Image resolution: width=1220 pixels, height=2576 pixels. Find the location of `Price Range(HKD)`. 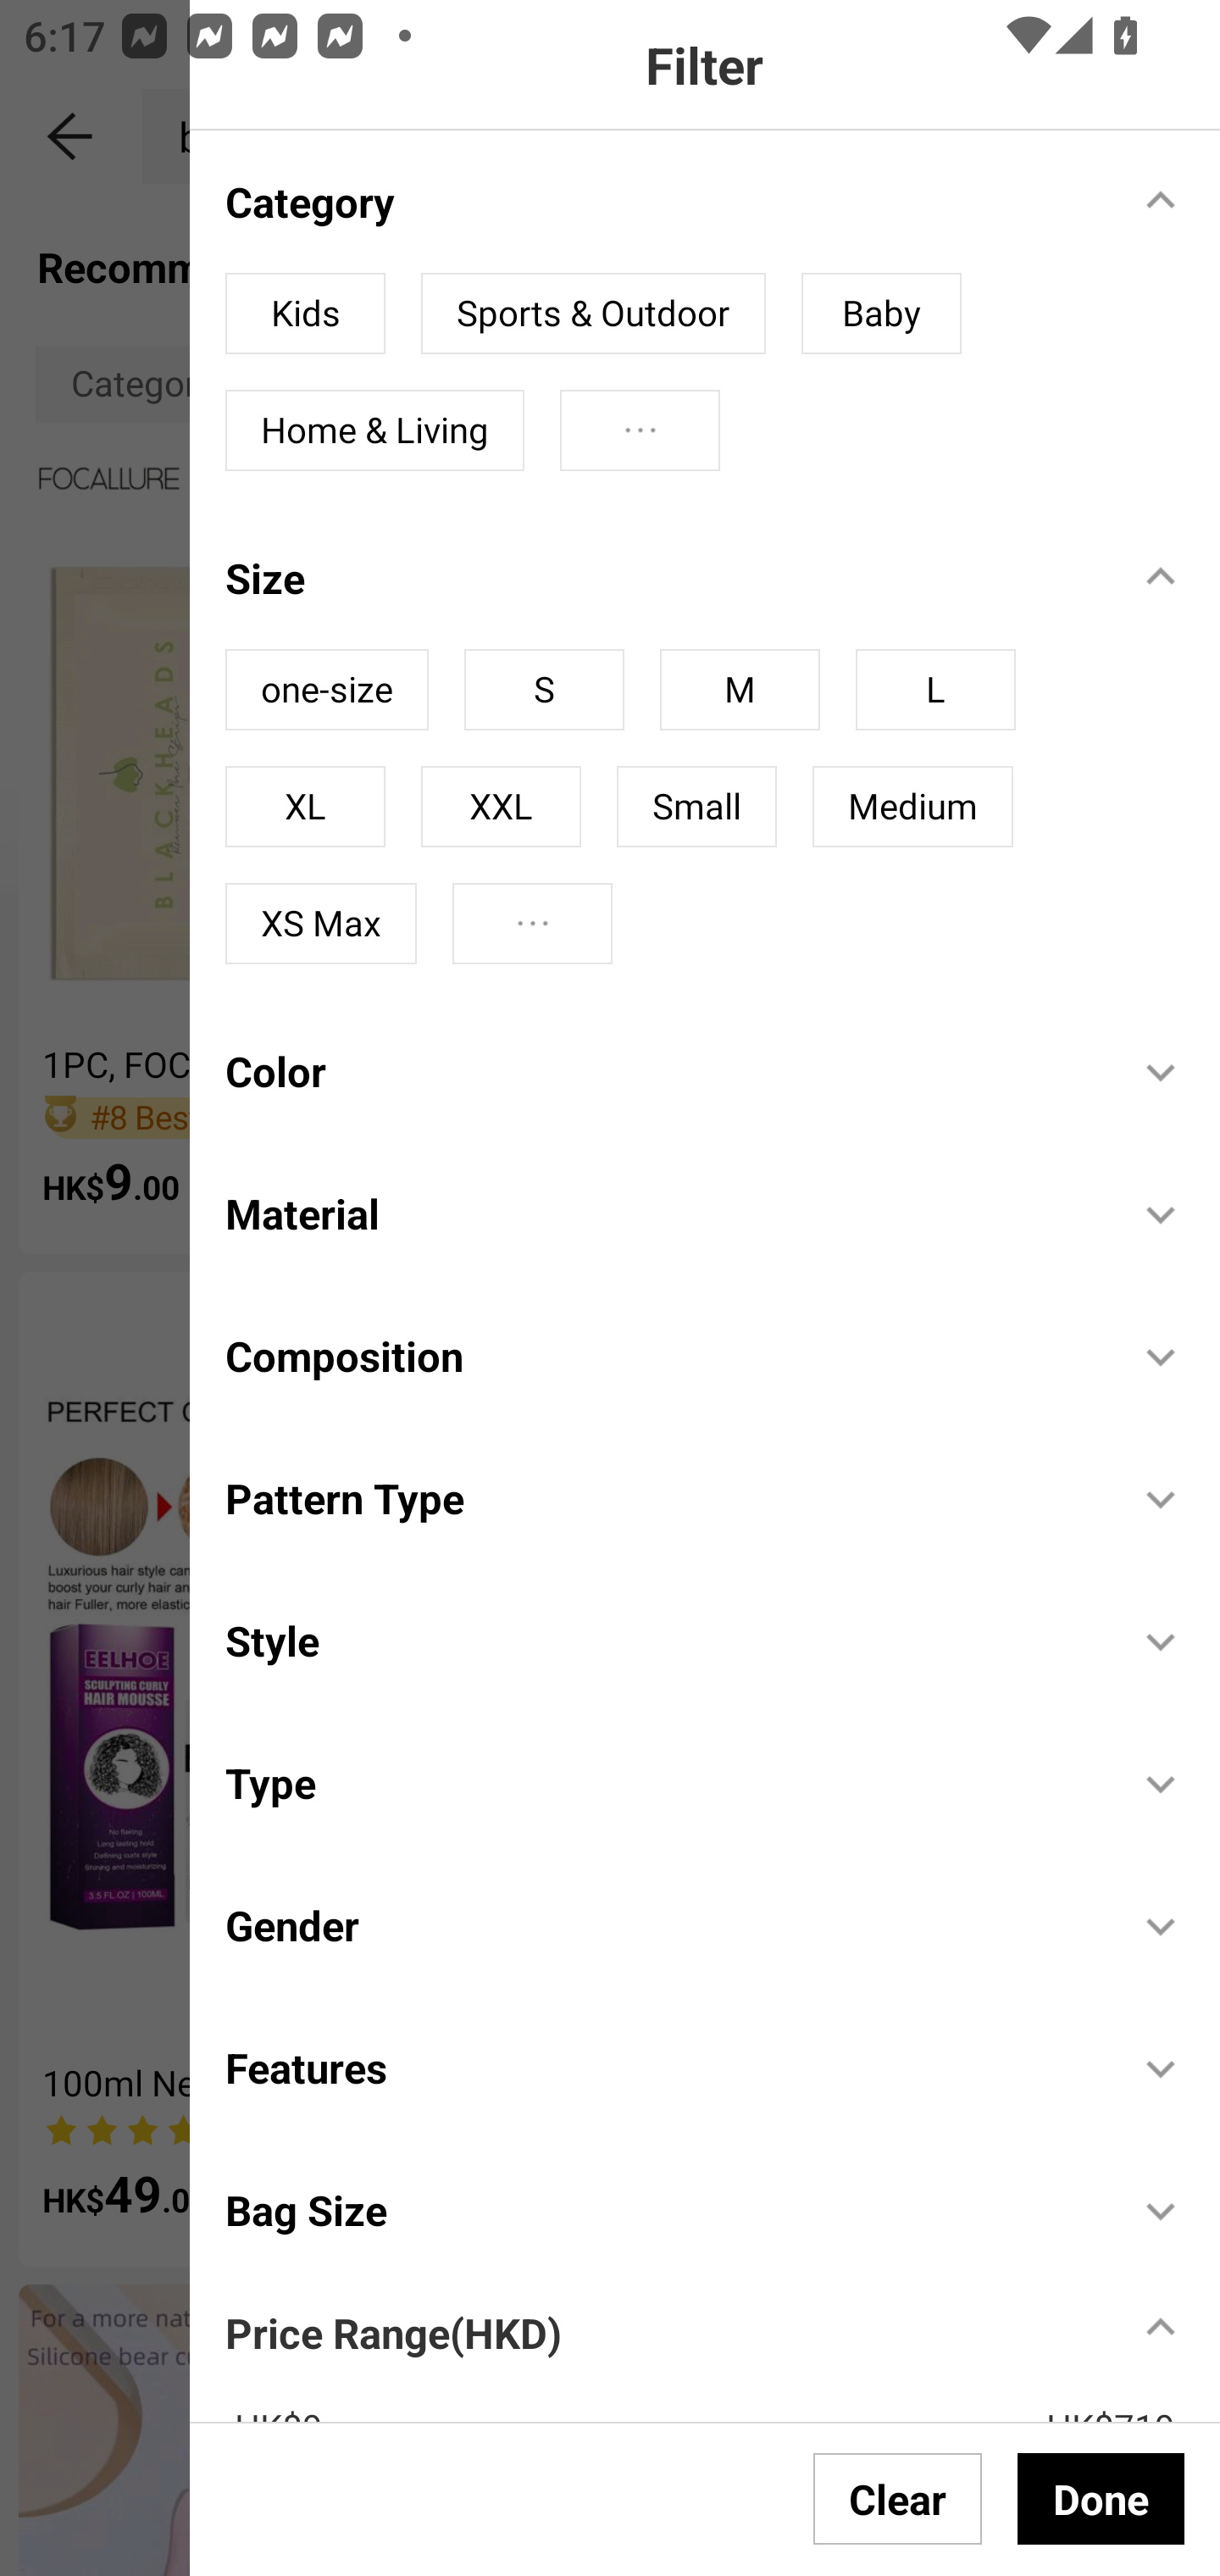

Price Range(HKD) is located at coordinates (393, 2332).